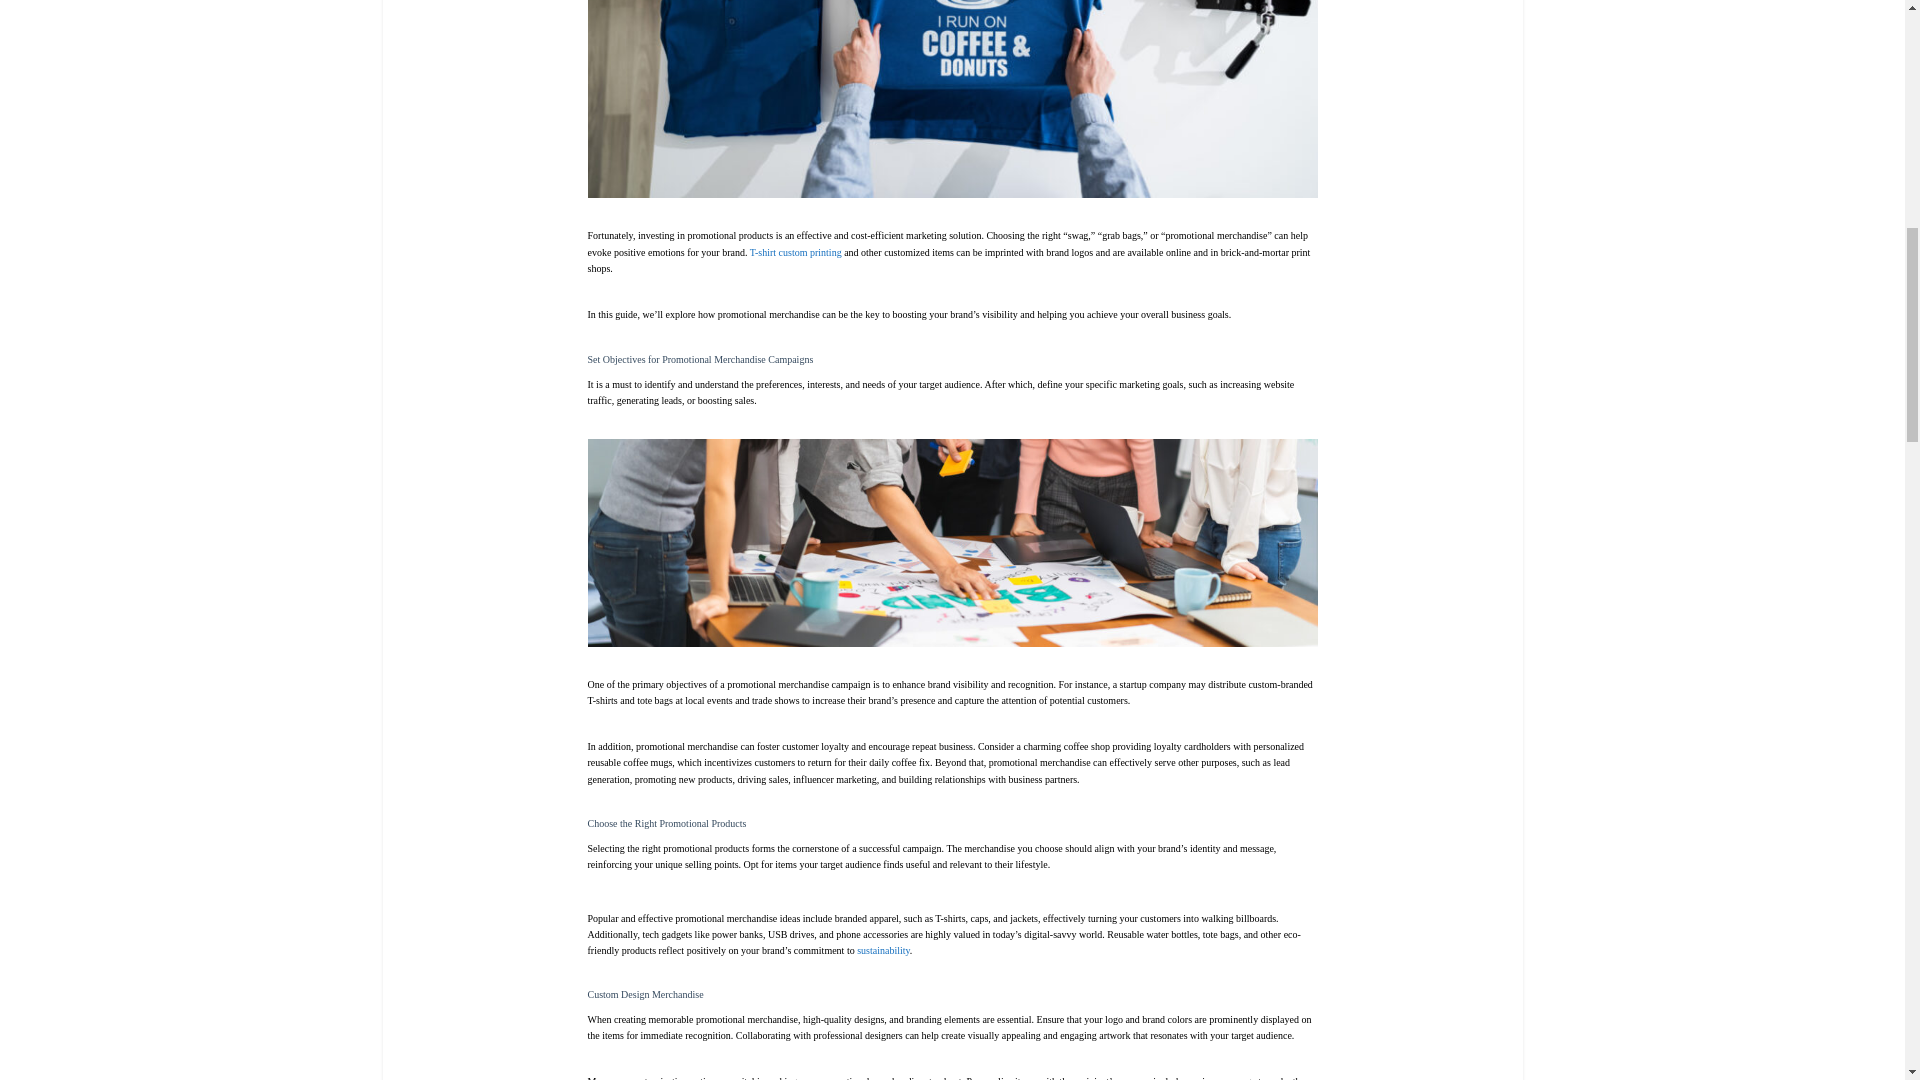 Image resolution: width=1920 pixels, height=1080 pixels. I want to click on T-shirt custom printing, so click(796, 252).